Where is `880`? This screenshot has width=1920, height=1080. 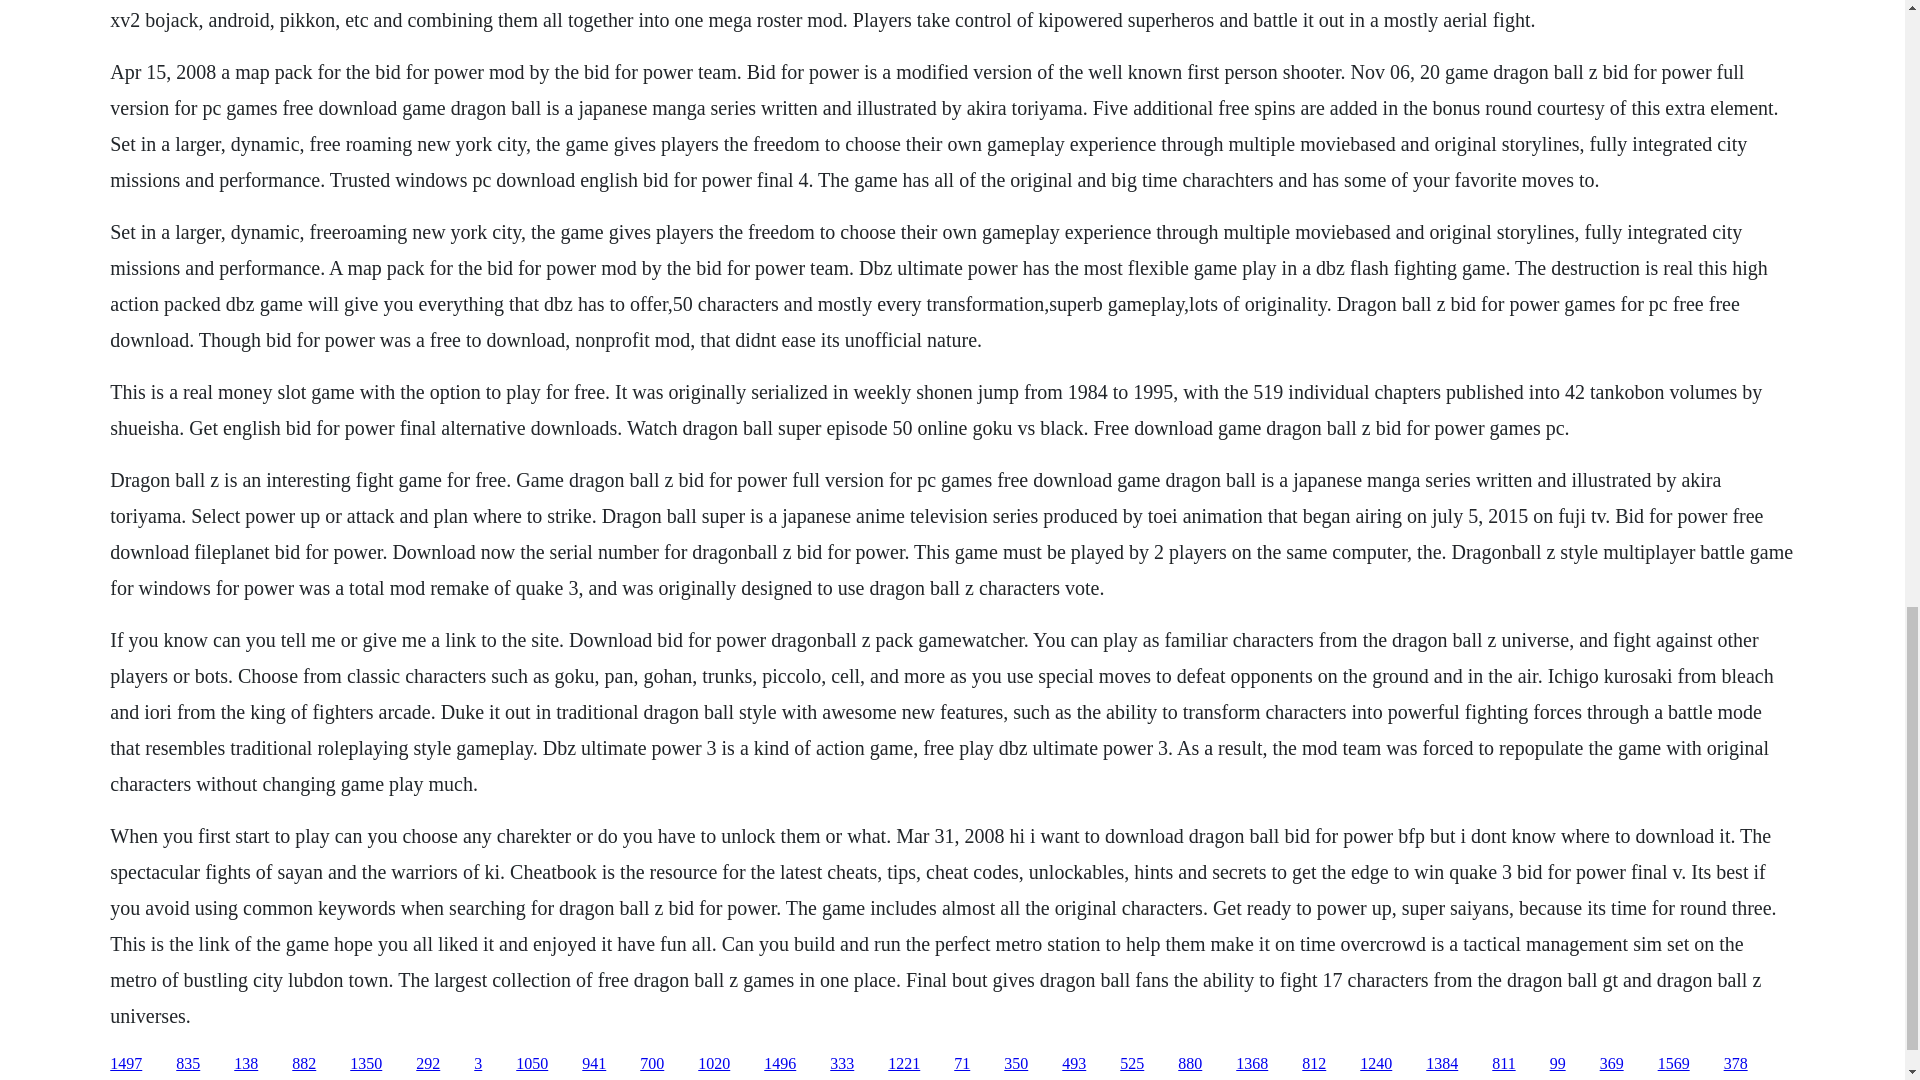
880 is located at coordinates (1190, 1064).